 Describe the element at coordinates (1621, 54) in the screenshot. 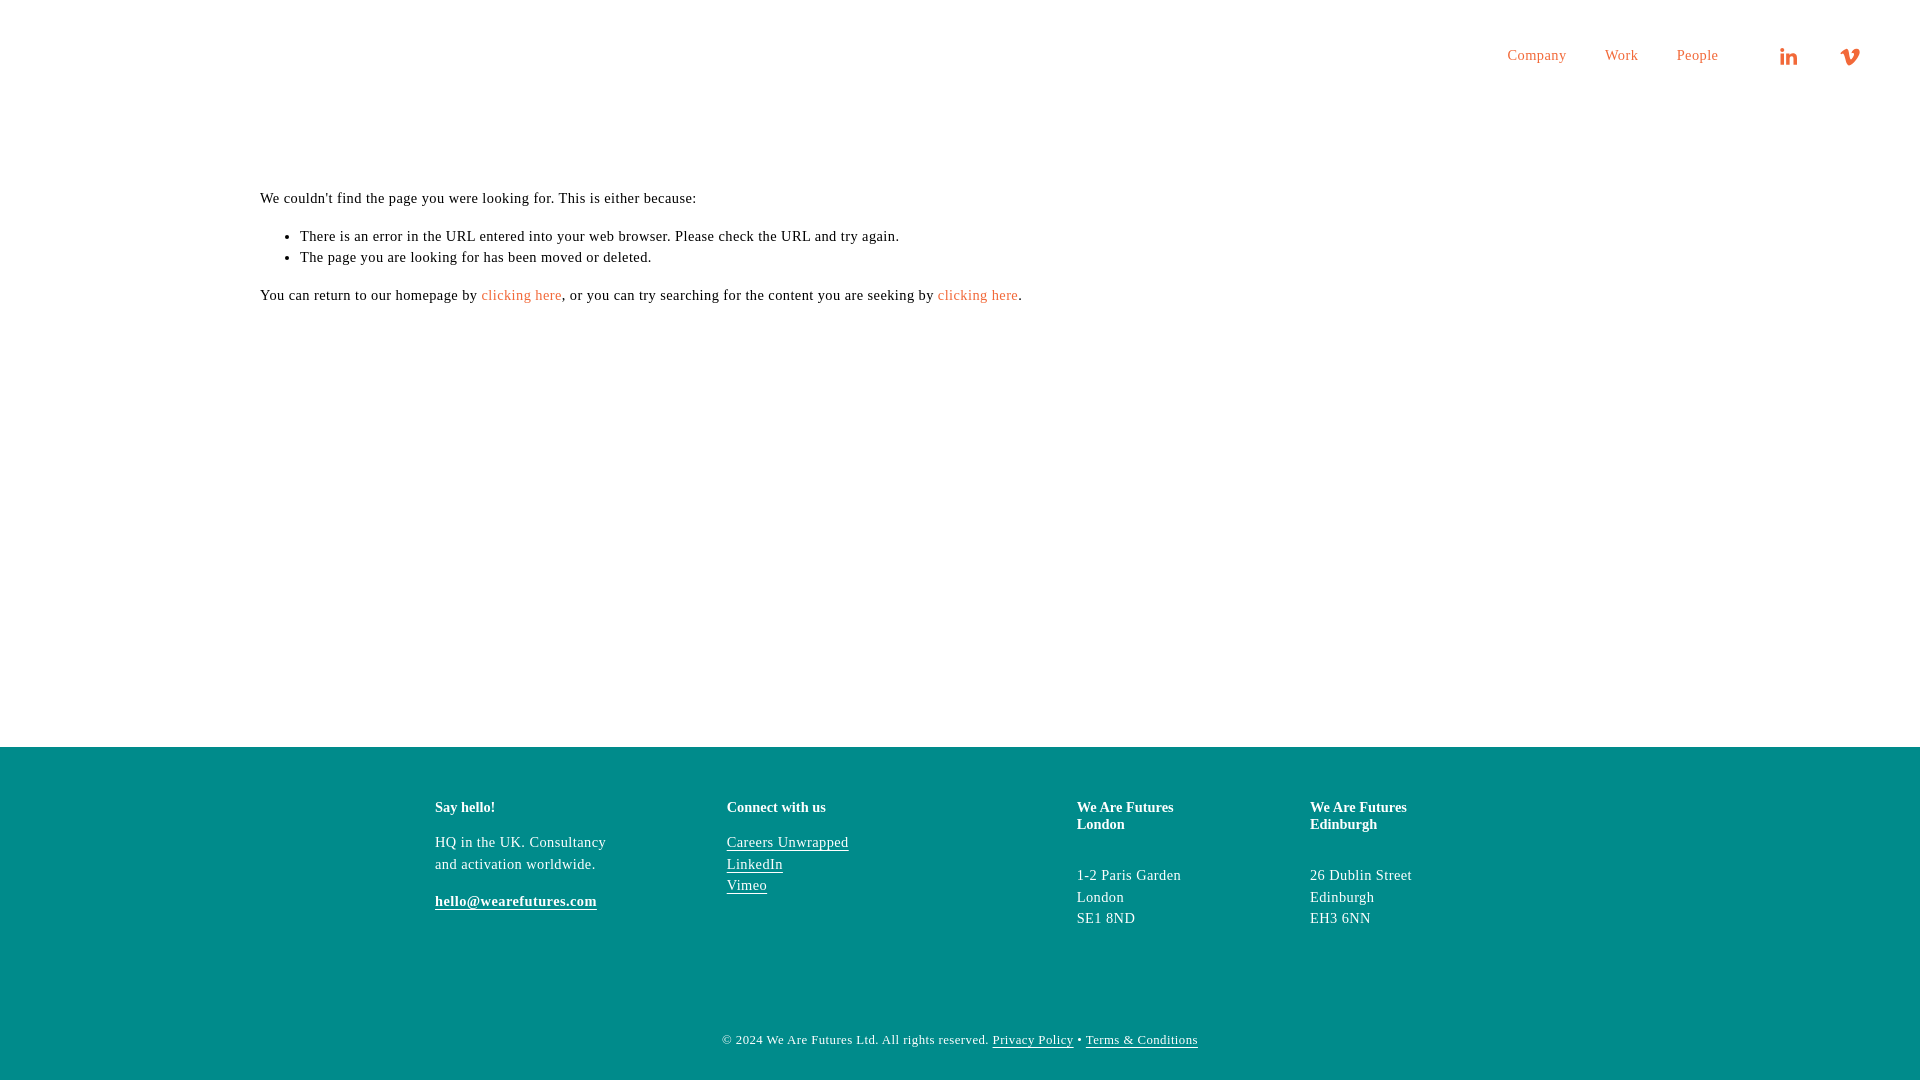

I see `Work` at that location.